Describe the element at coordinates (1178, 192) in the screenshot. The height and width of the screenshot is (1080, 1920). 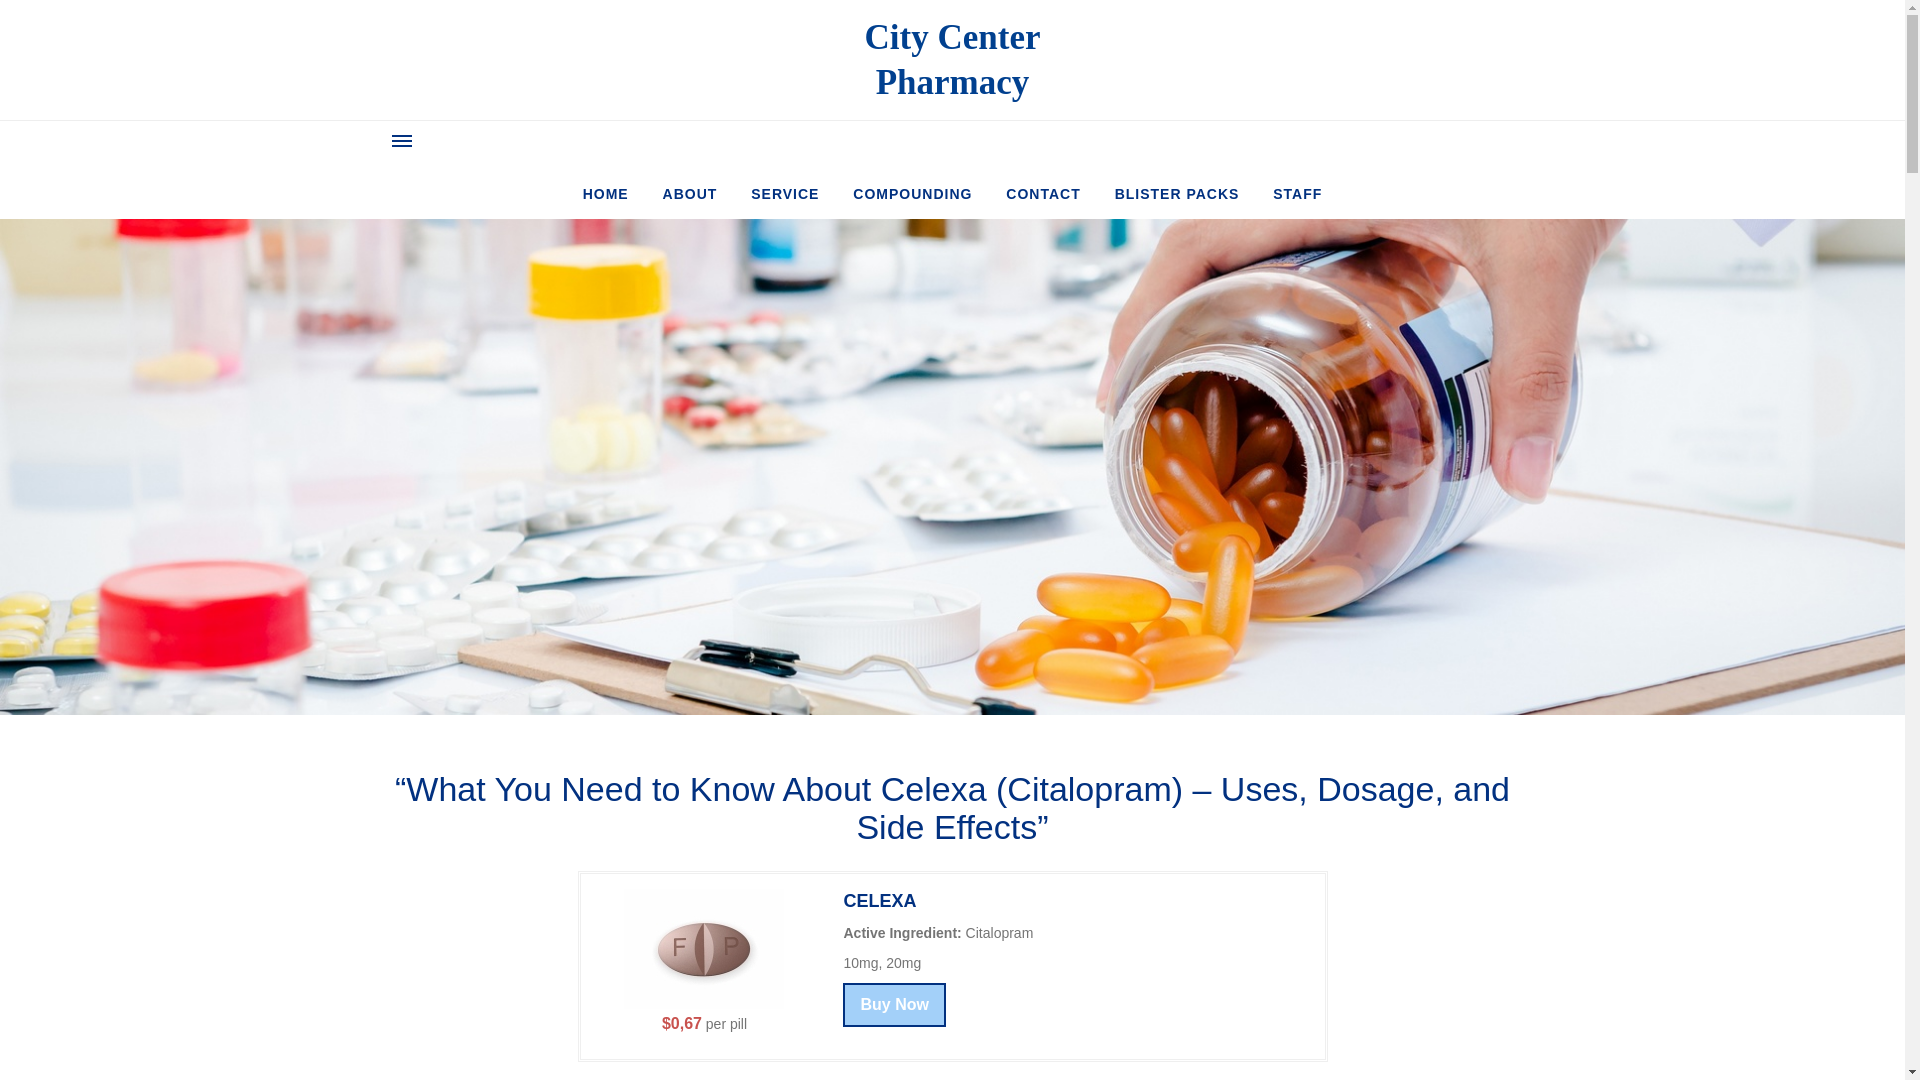
I see `CONTACT` at that location.